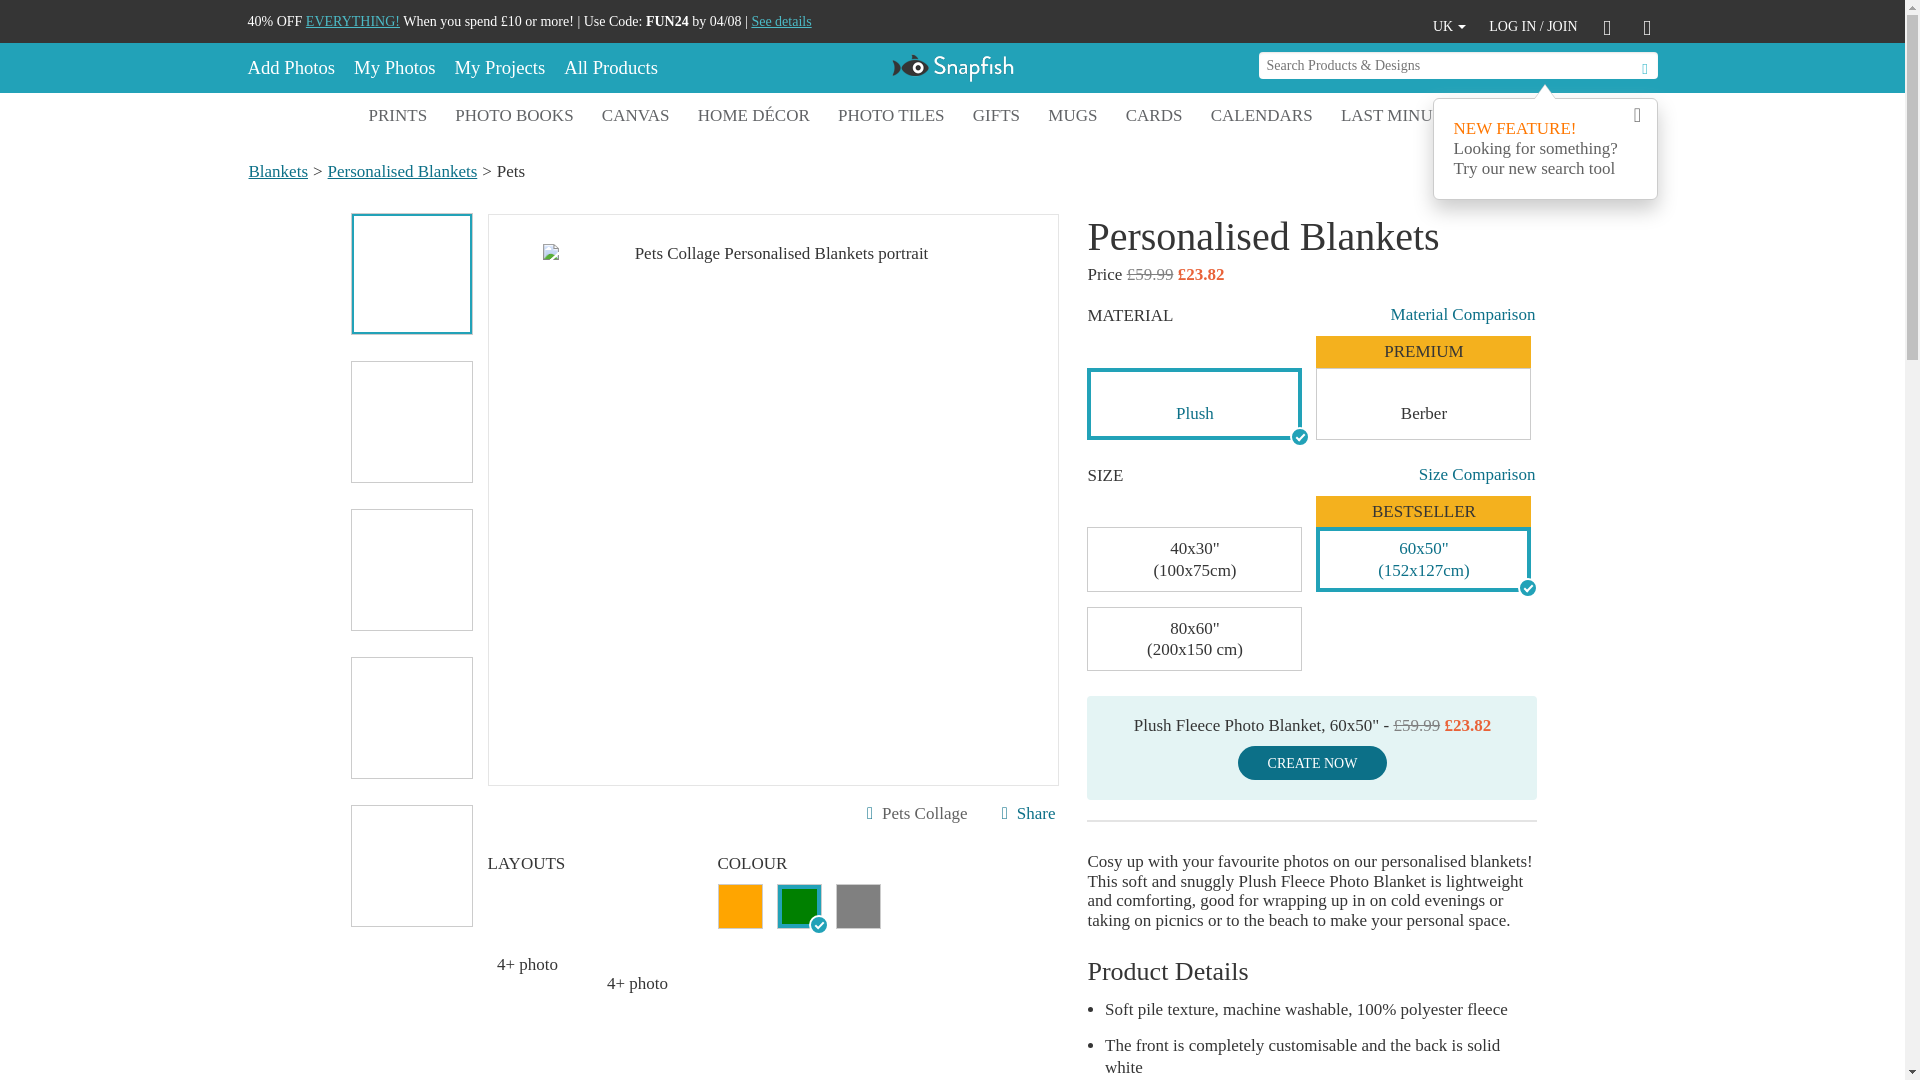 The width and height of the screenshot is (1920, 1080). Describe the element at coordinates (780, 22) in the screenshot. I see `See details` at that location.